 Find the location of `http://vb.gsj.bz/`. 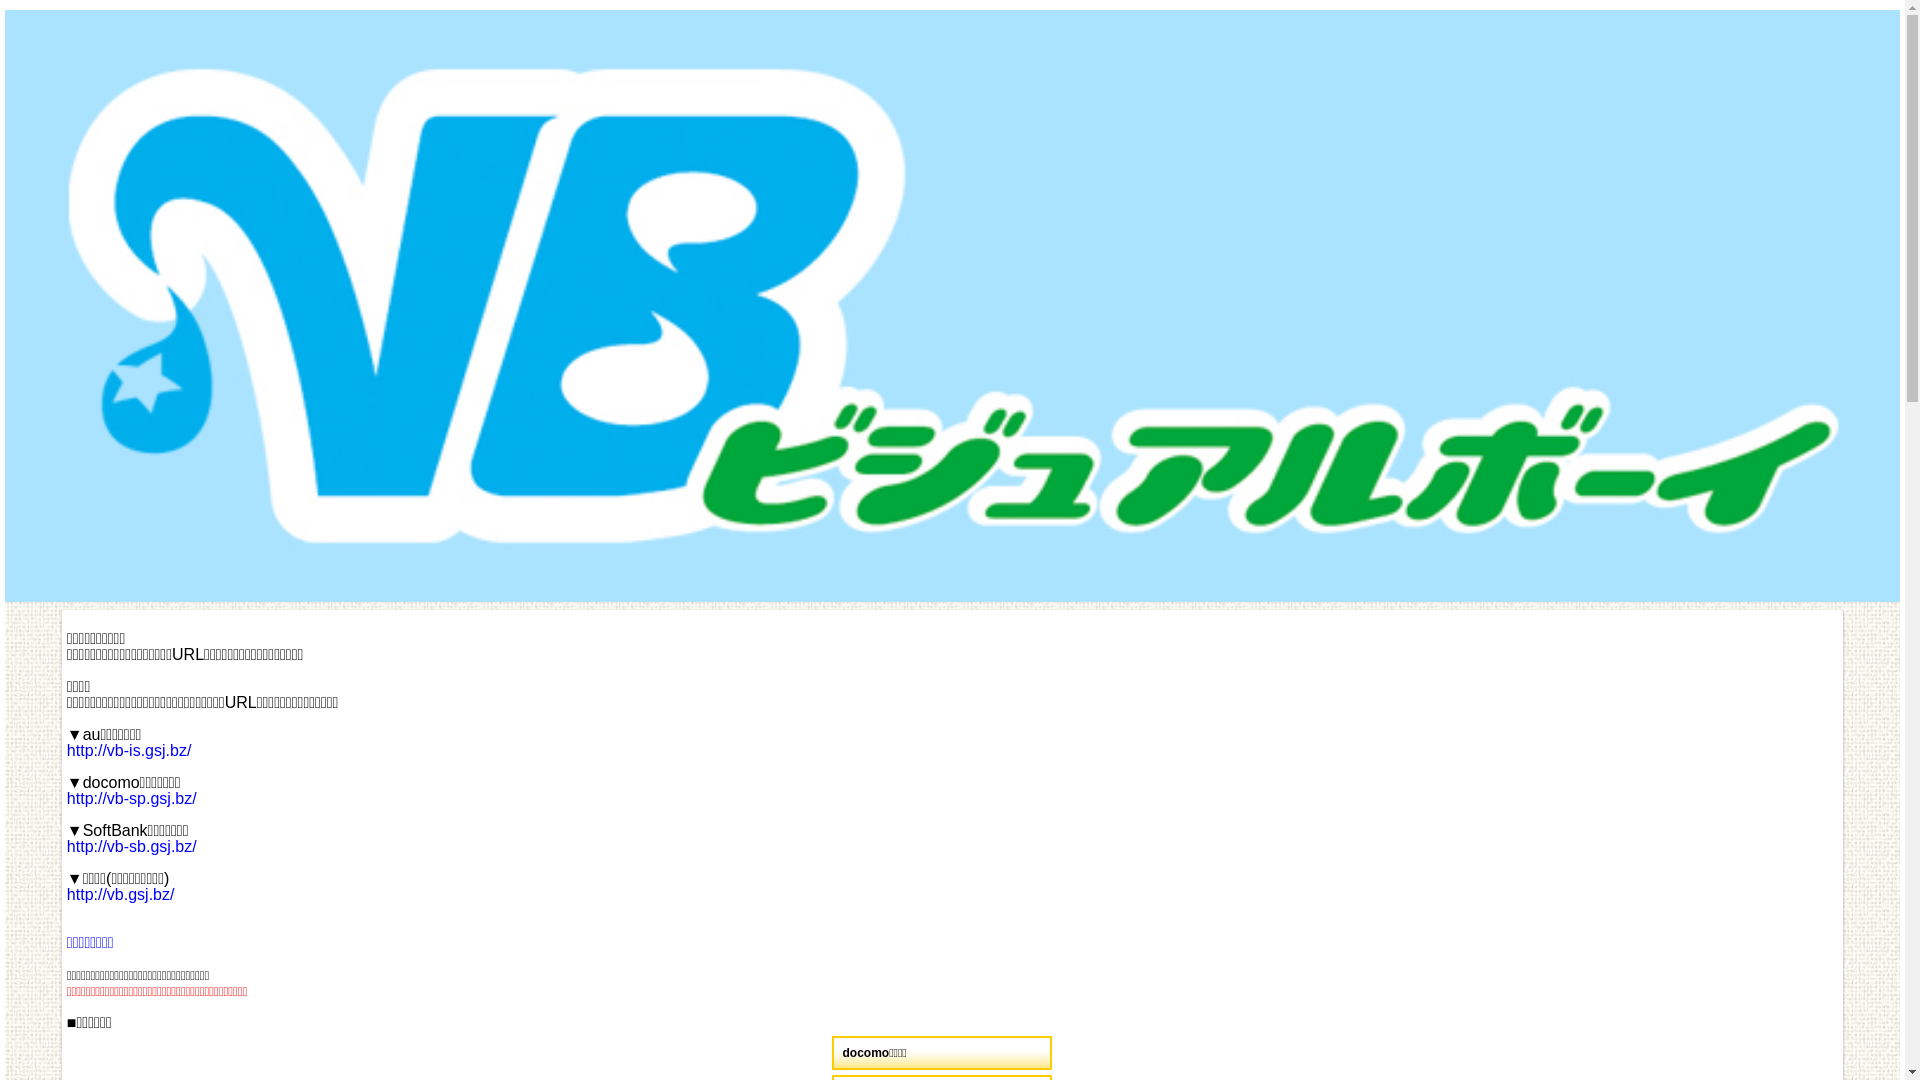

http://vb.gsj.bz/ is located at coordinates (121, 894).